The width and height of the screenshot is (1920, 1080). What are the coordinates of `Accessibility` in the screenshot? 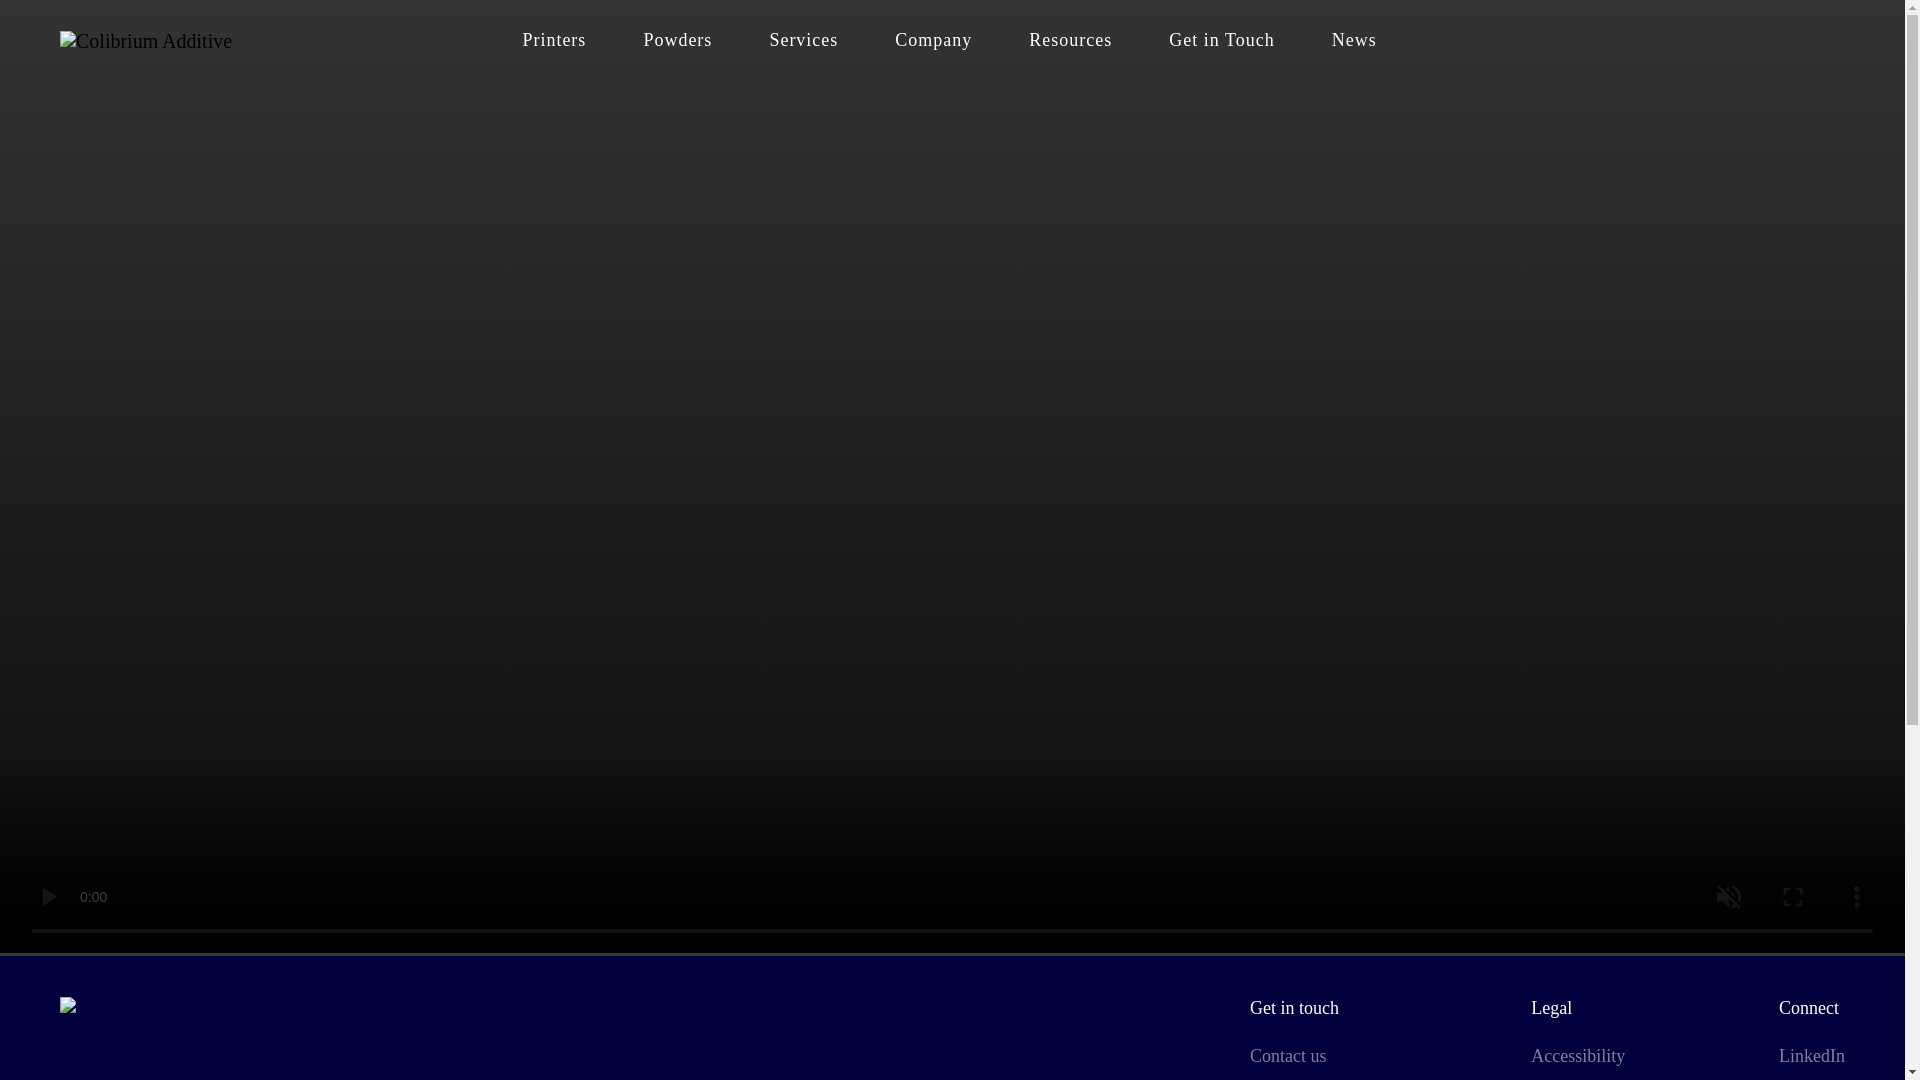 It's located at (1577, 1056).